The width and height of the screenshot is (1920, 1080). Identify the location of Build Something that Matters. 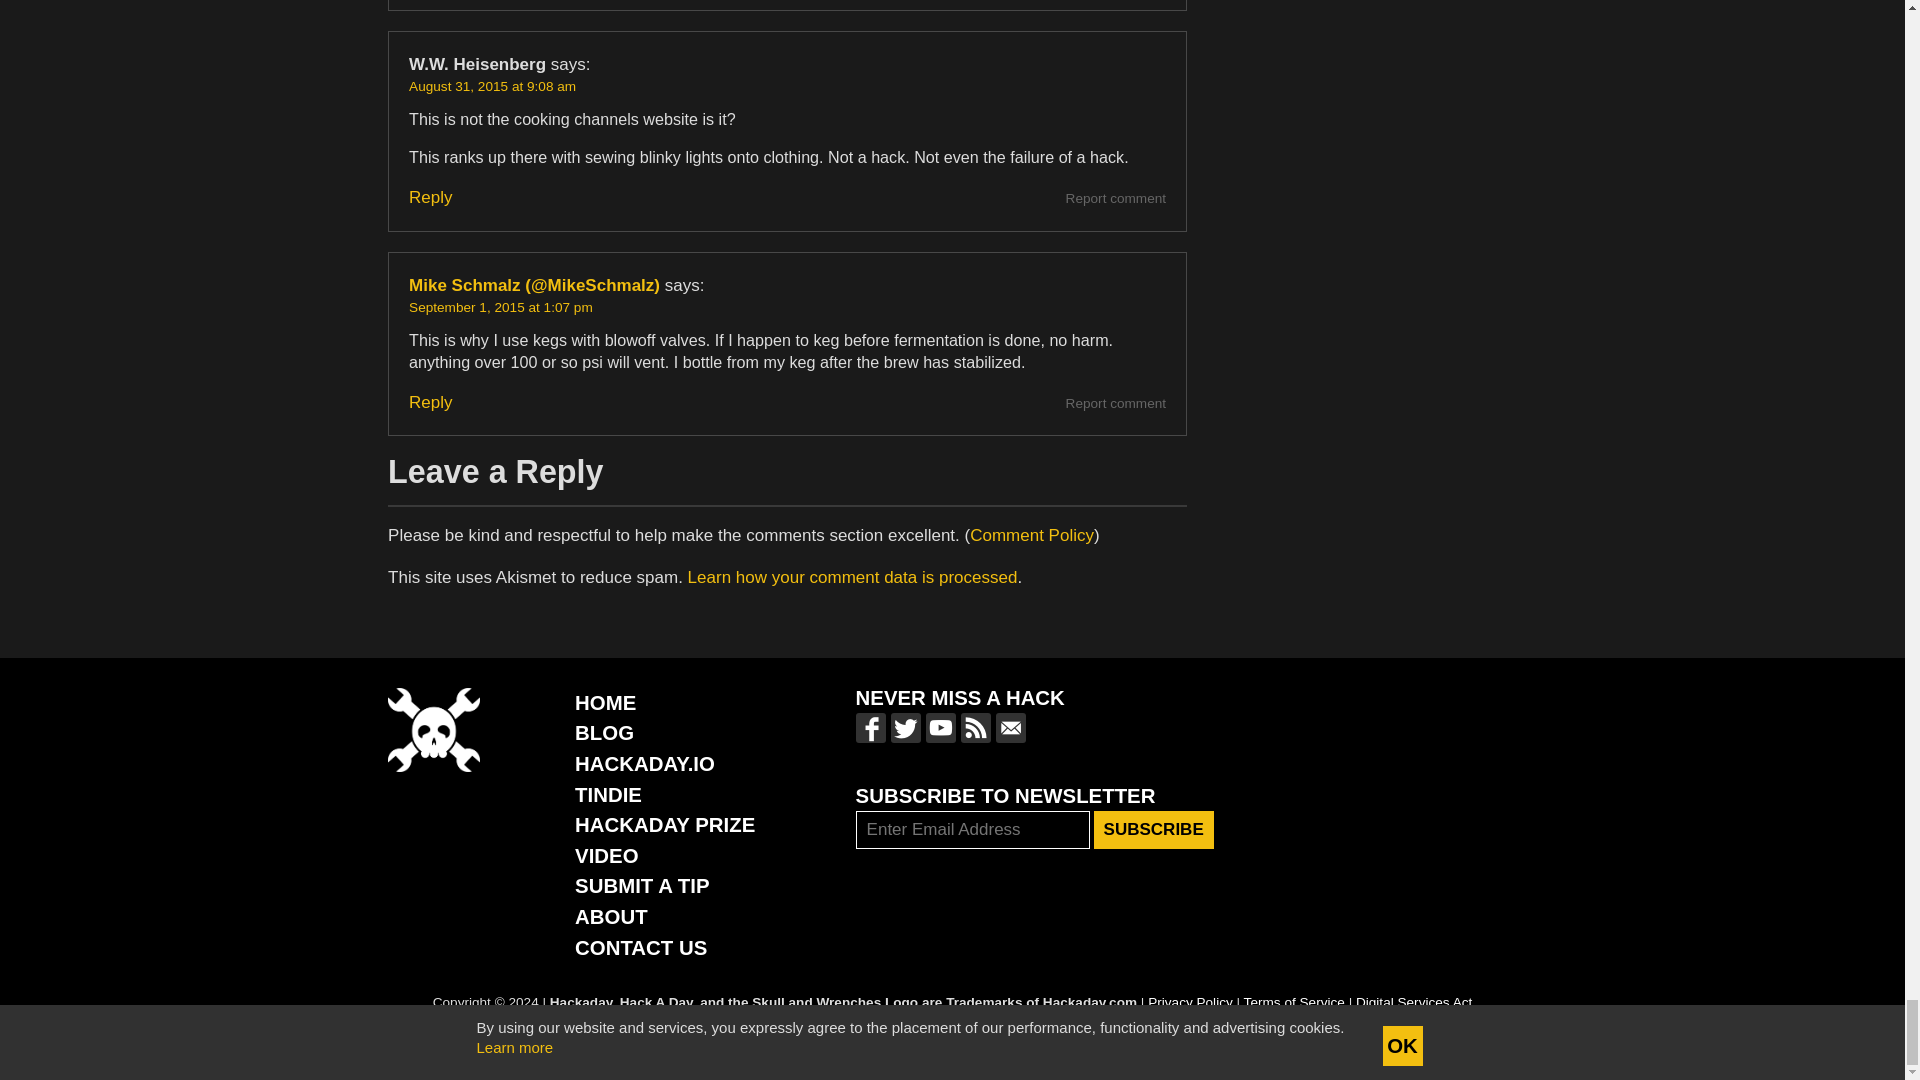
(664, 824).